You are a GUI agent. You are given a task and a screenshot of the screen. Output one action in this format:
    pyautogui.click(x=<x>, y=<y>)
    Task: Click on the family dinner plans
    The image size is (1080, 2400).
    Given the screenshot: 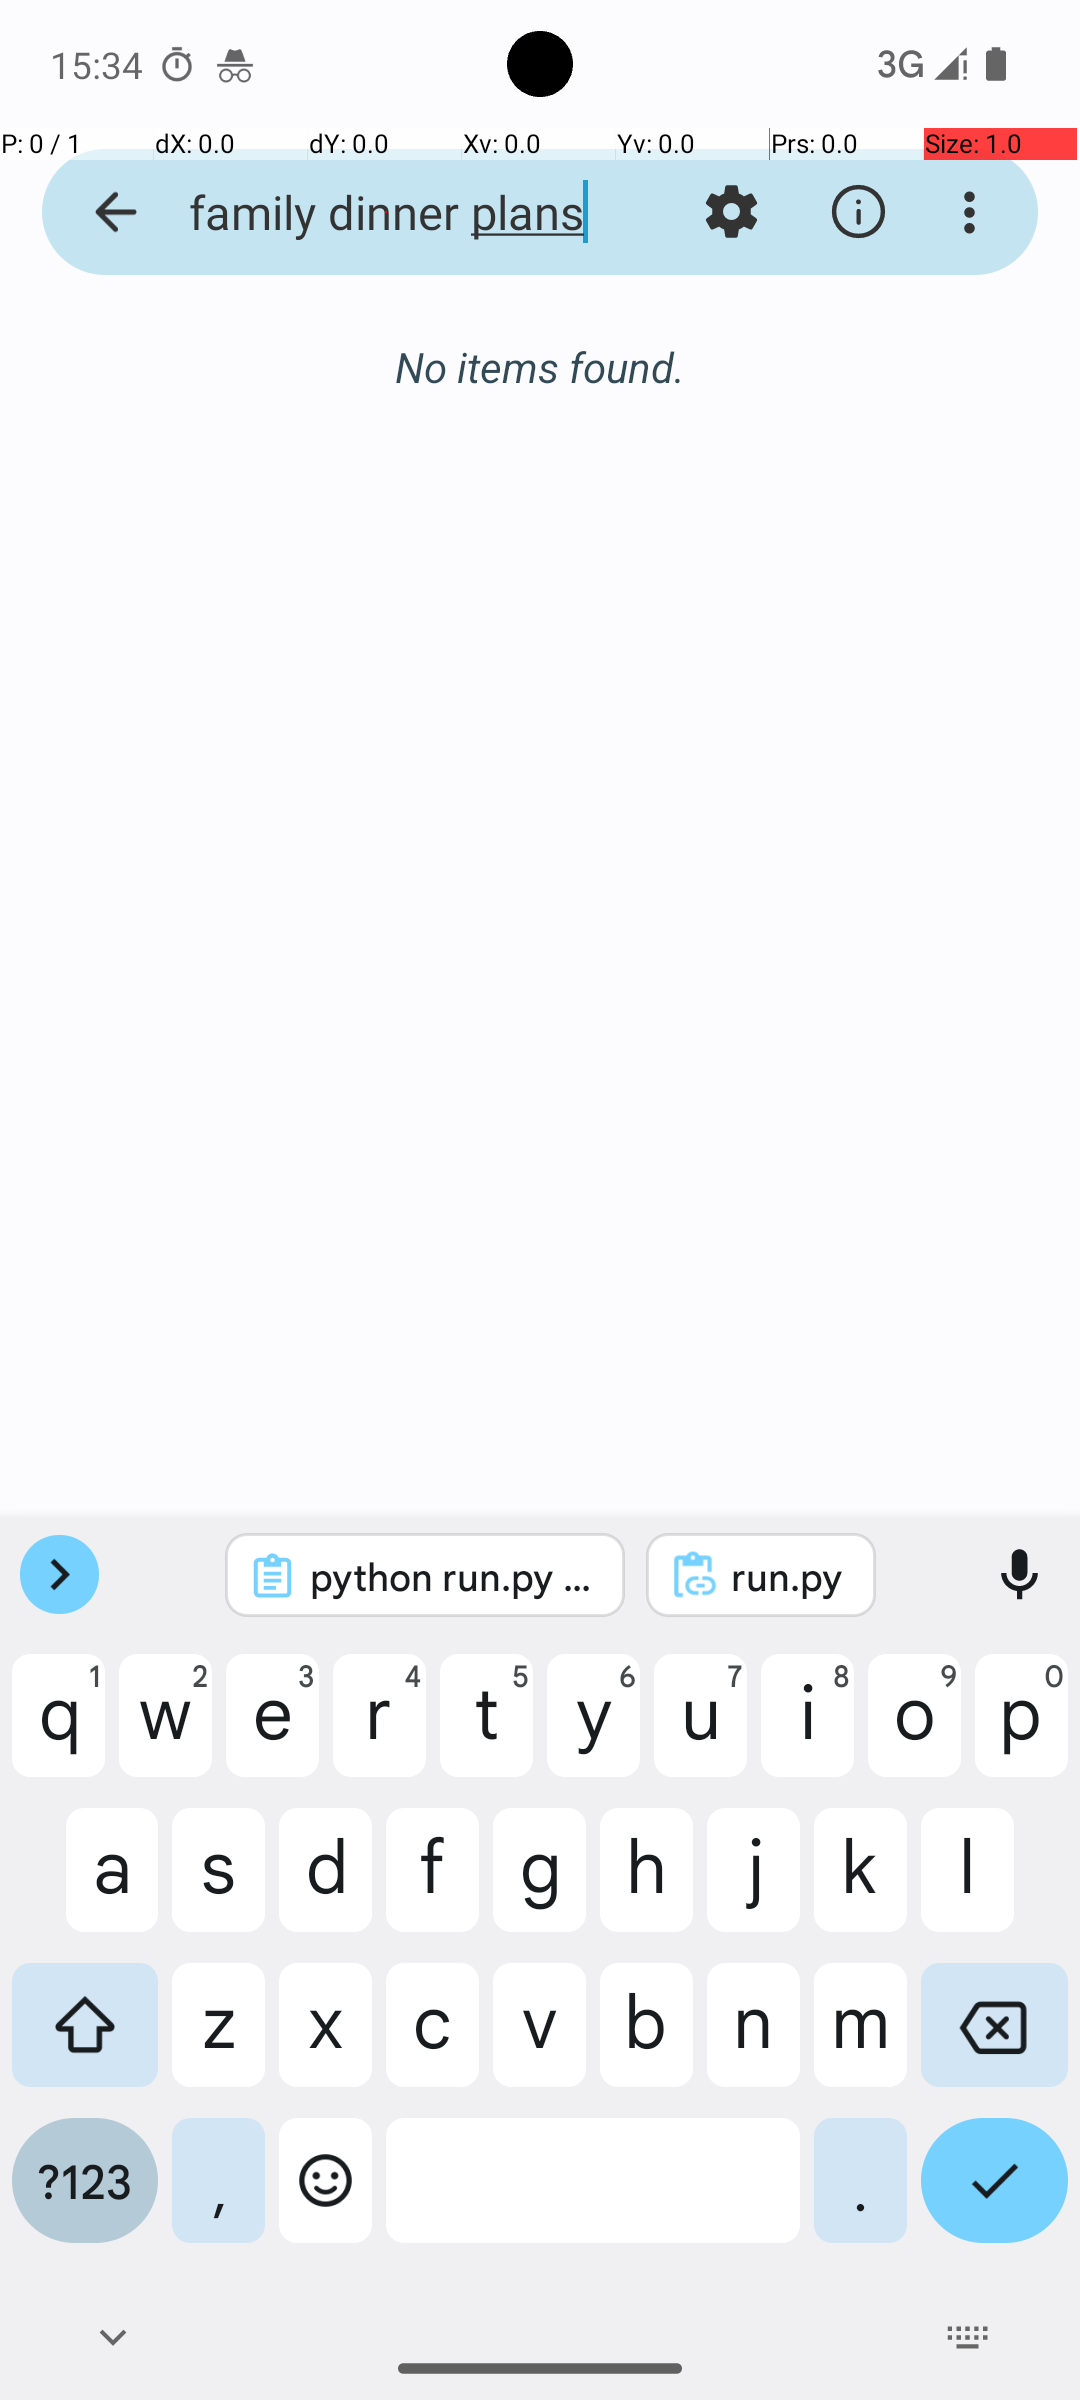 What is the action you would take?
    pyautogui.click(x=386, y=212)
    